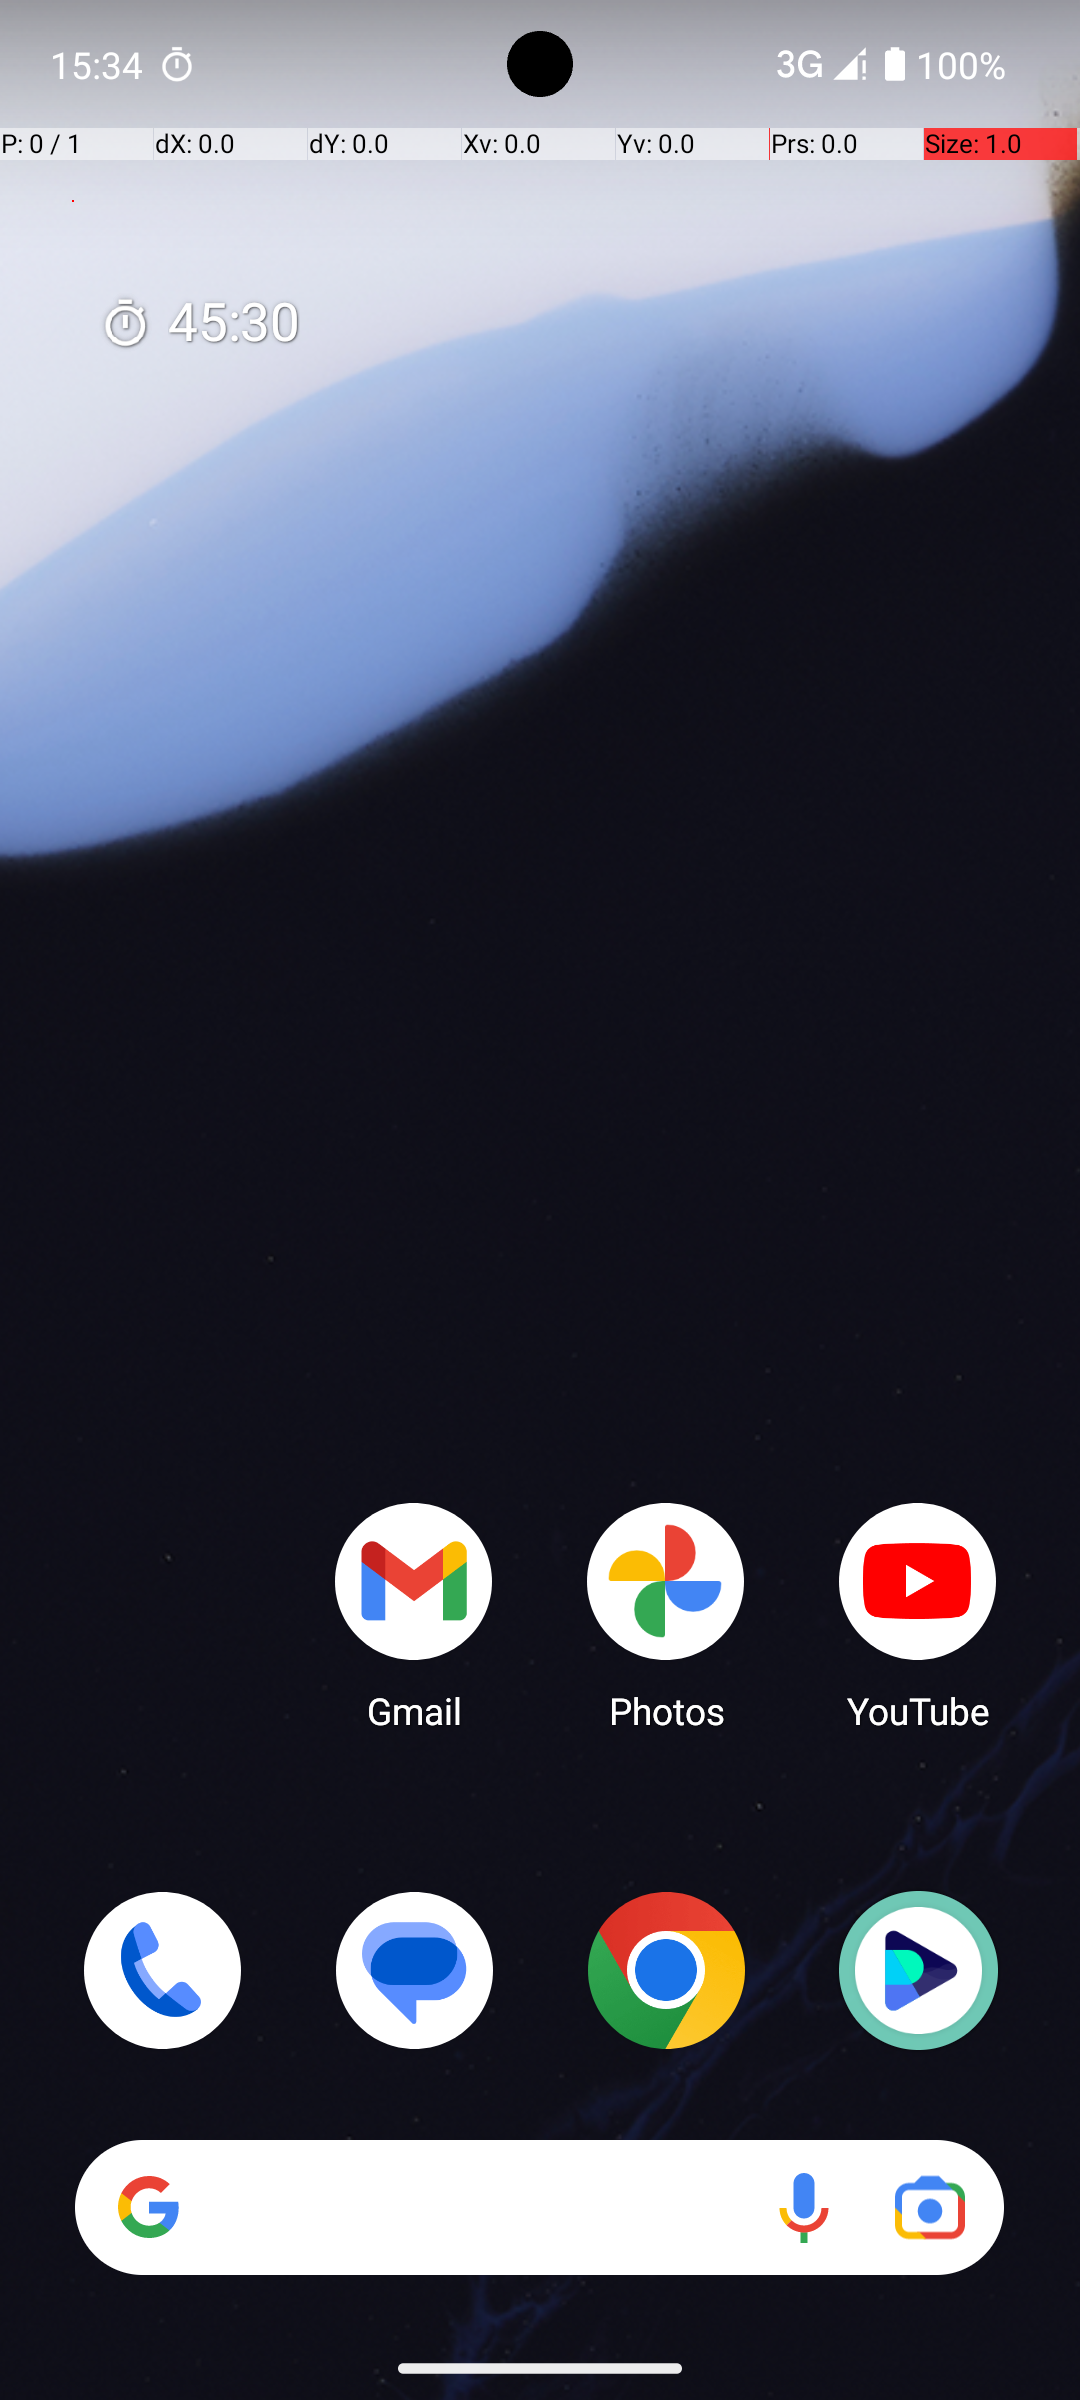  I want to click on Search, so click(540, 2208).